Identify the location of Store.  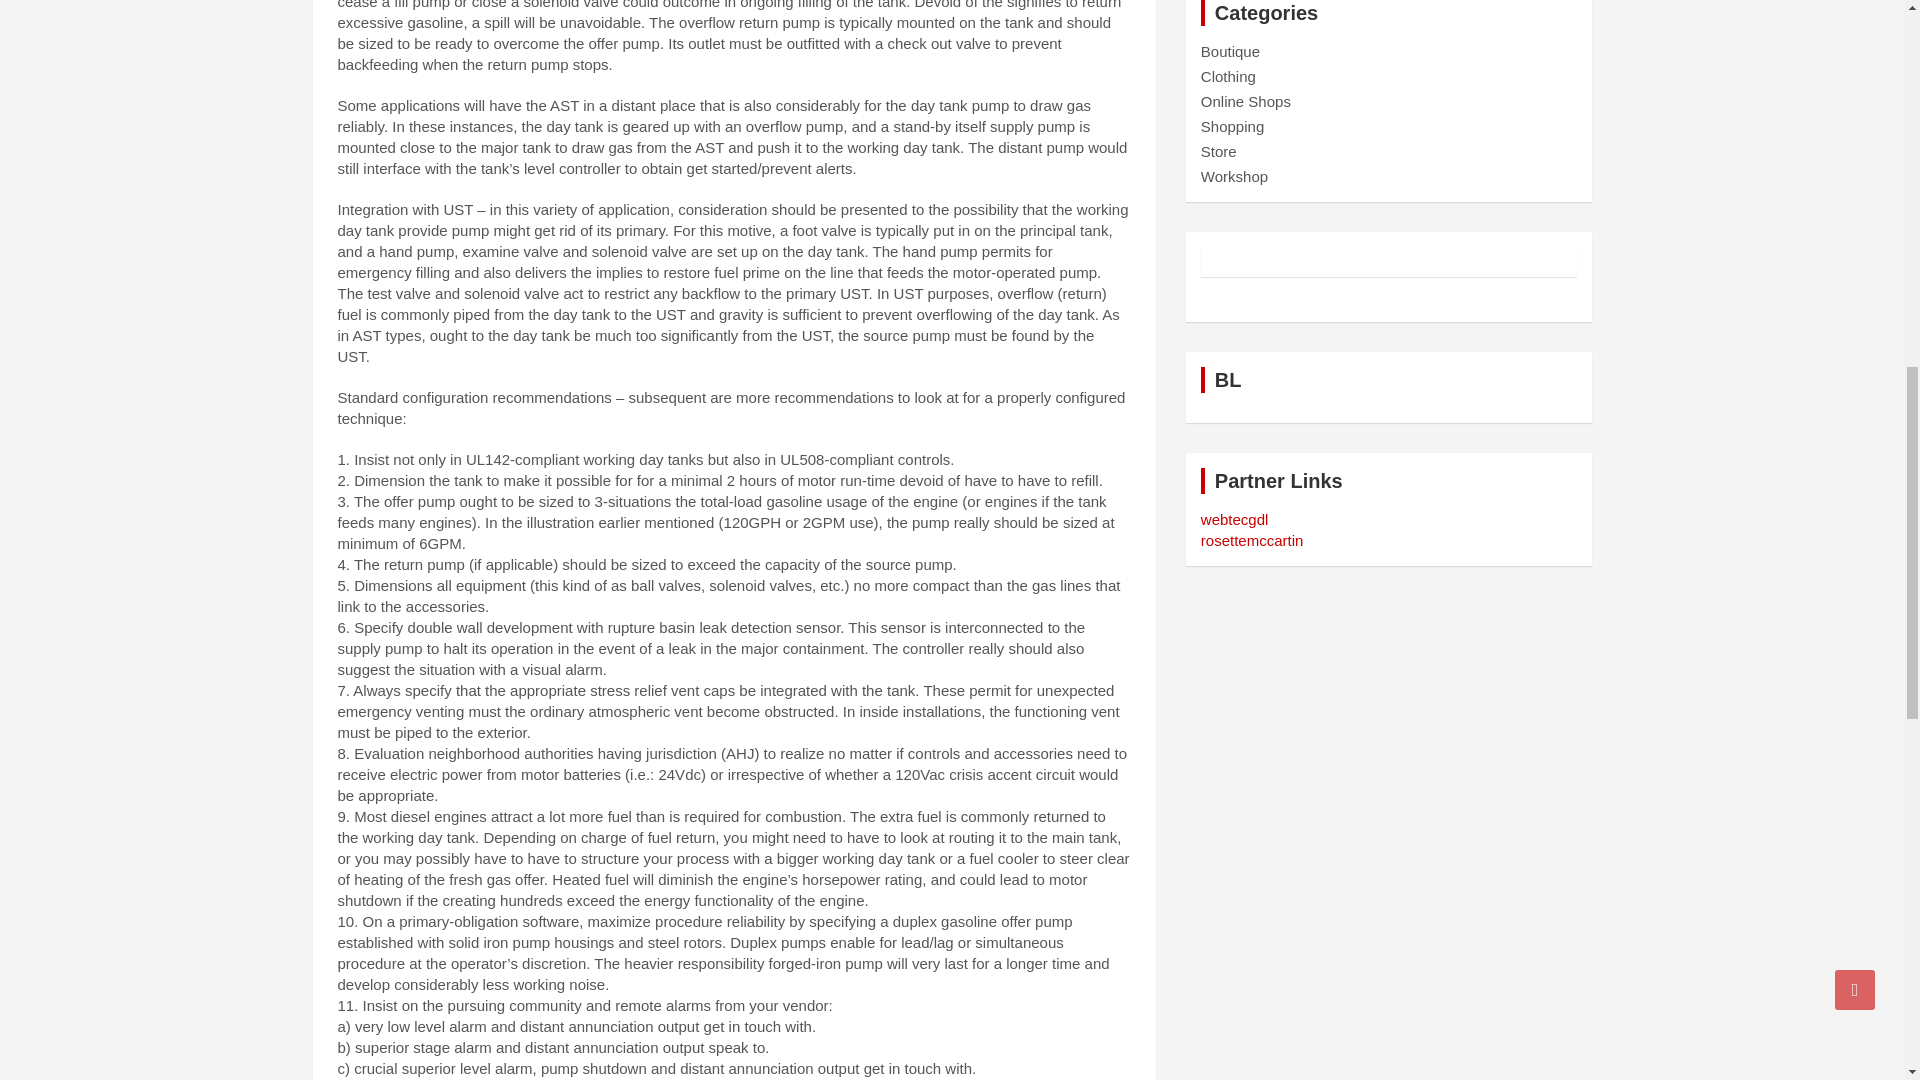
(1218, 150).